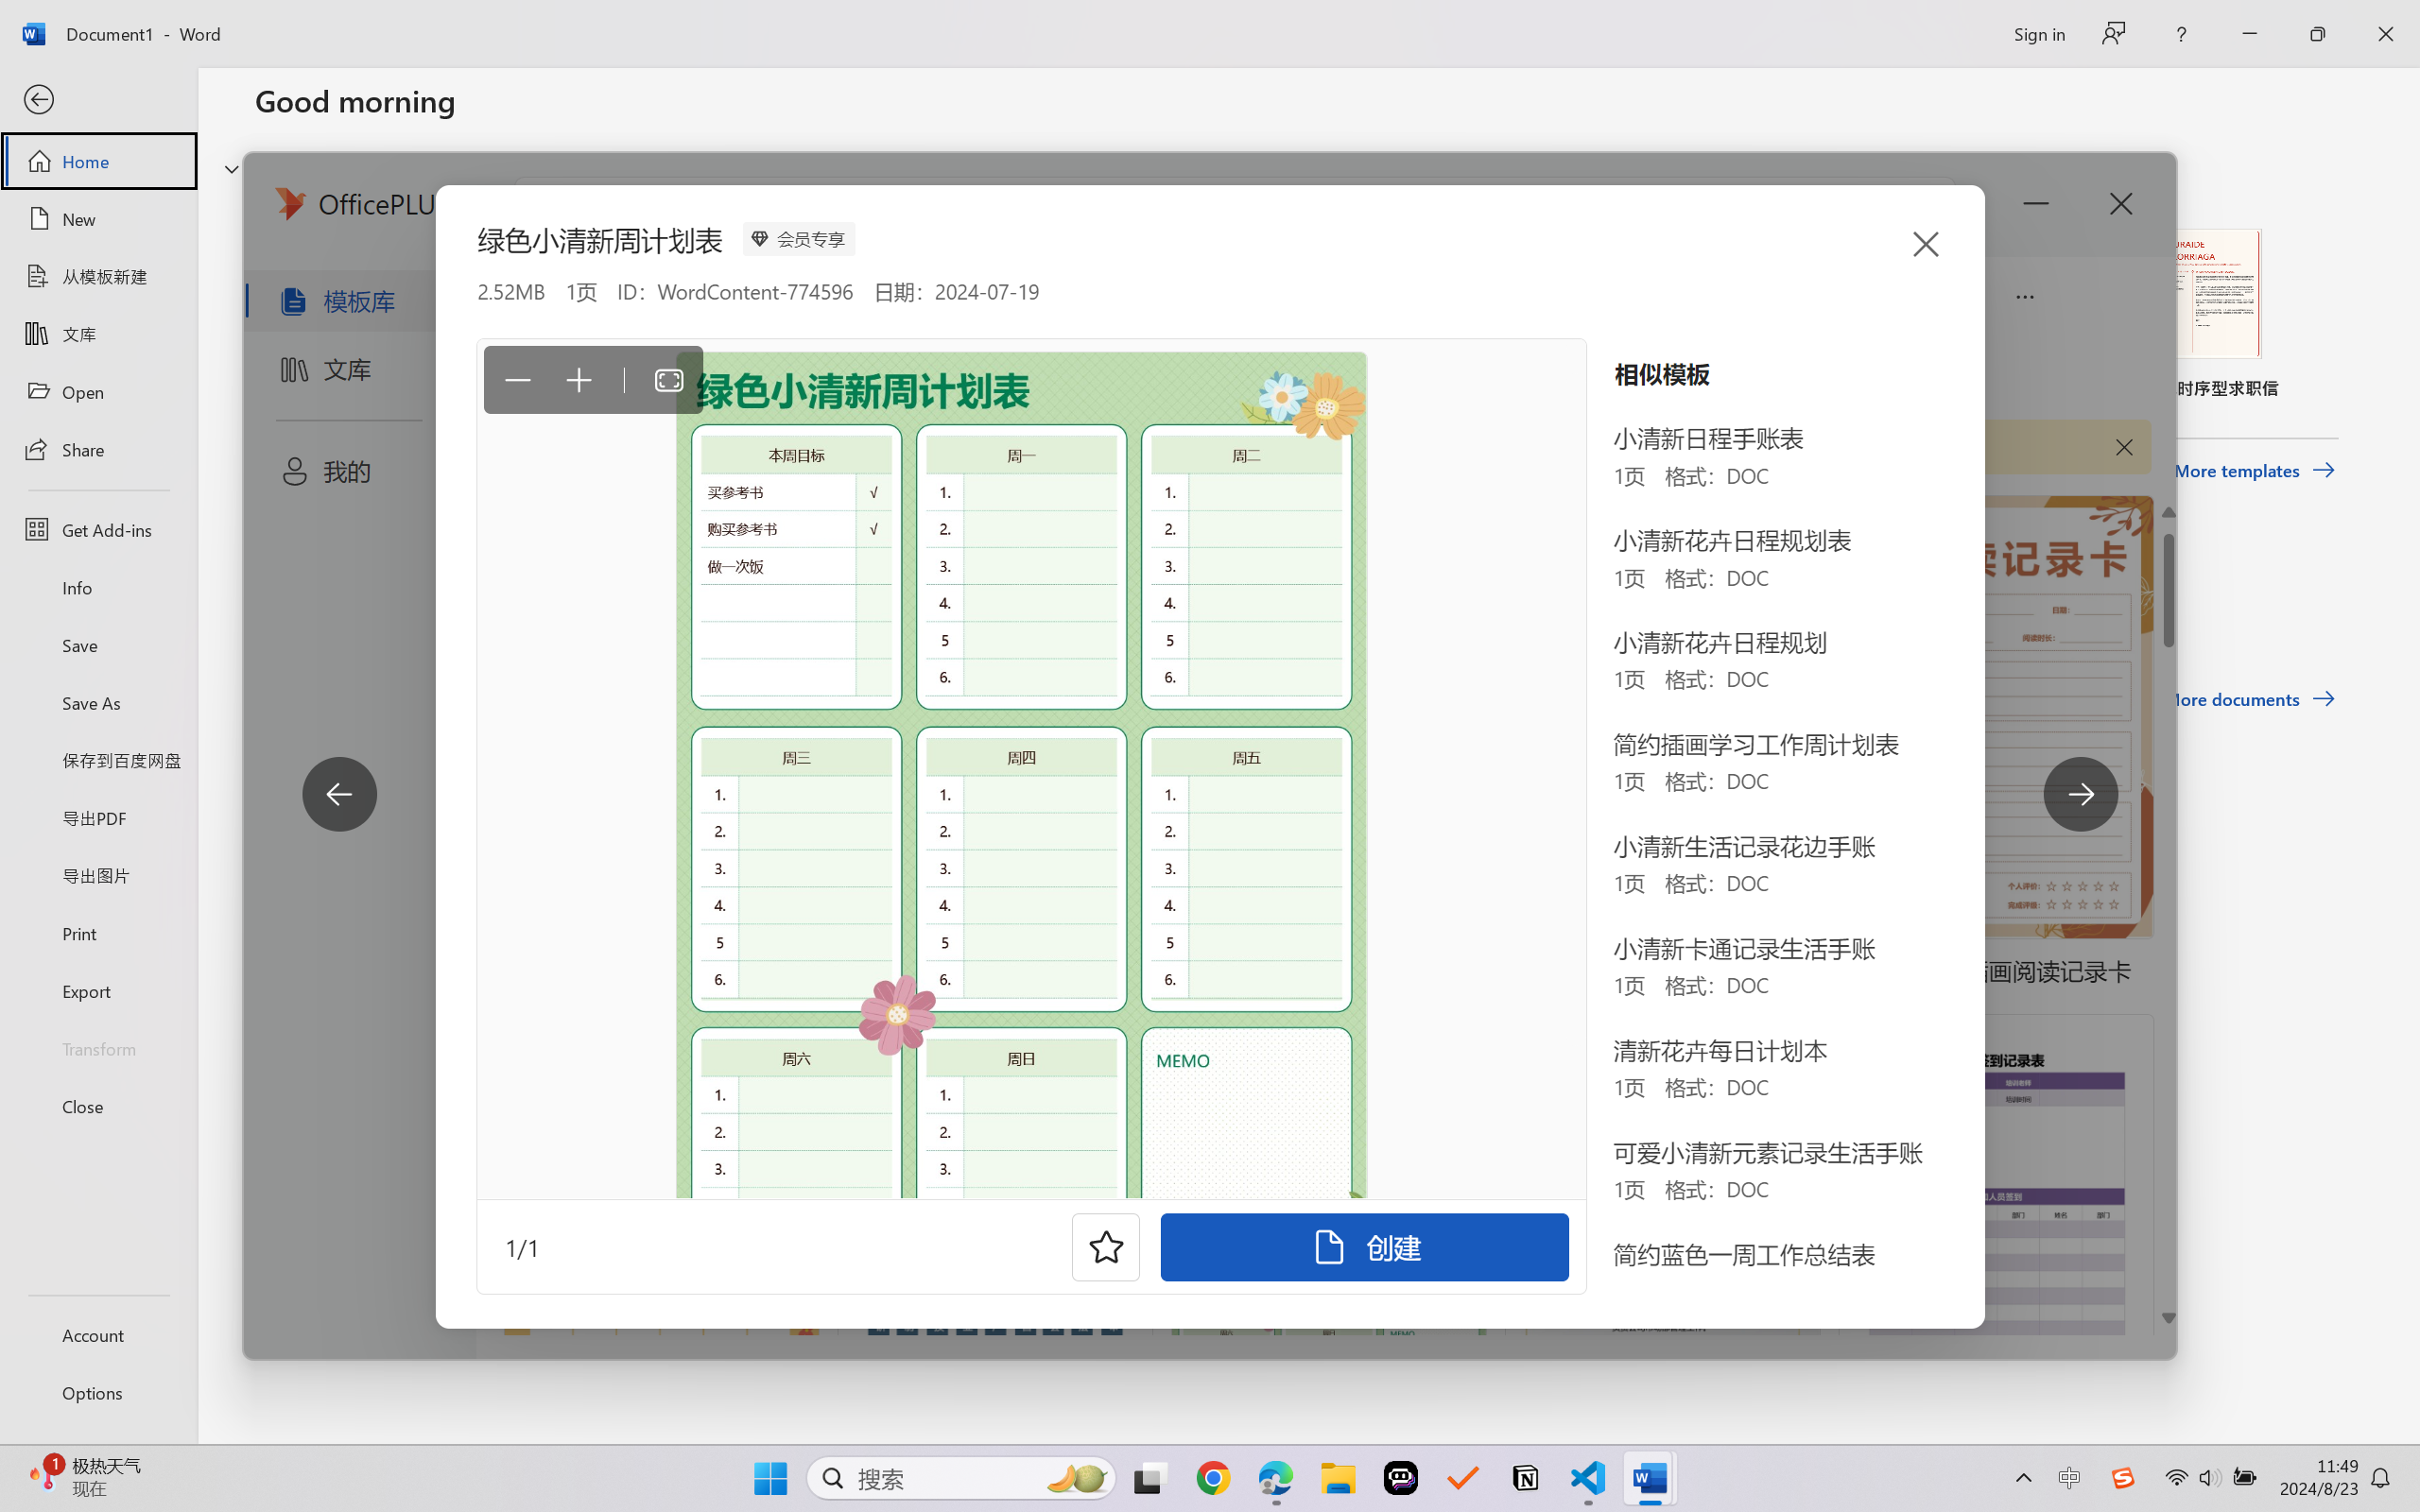 The height and width of the screenshot is (1512, 2420). I want to click on Transform, so click(98, 1047).